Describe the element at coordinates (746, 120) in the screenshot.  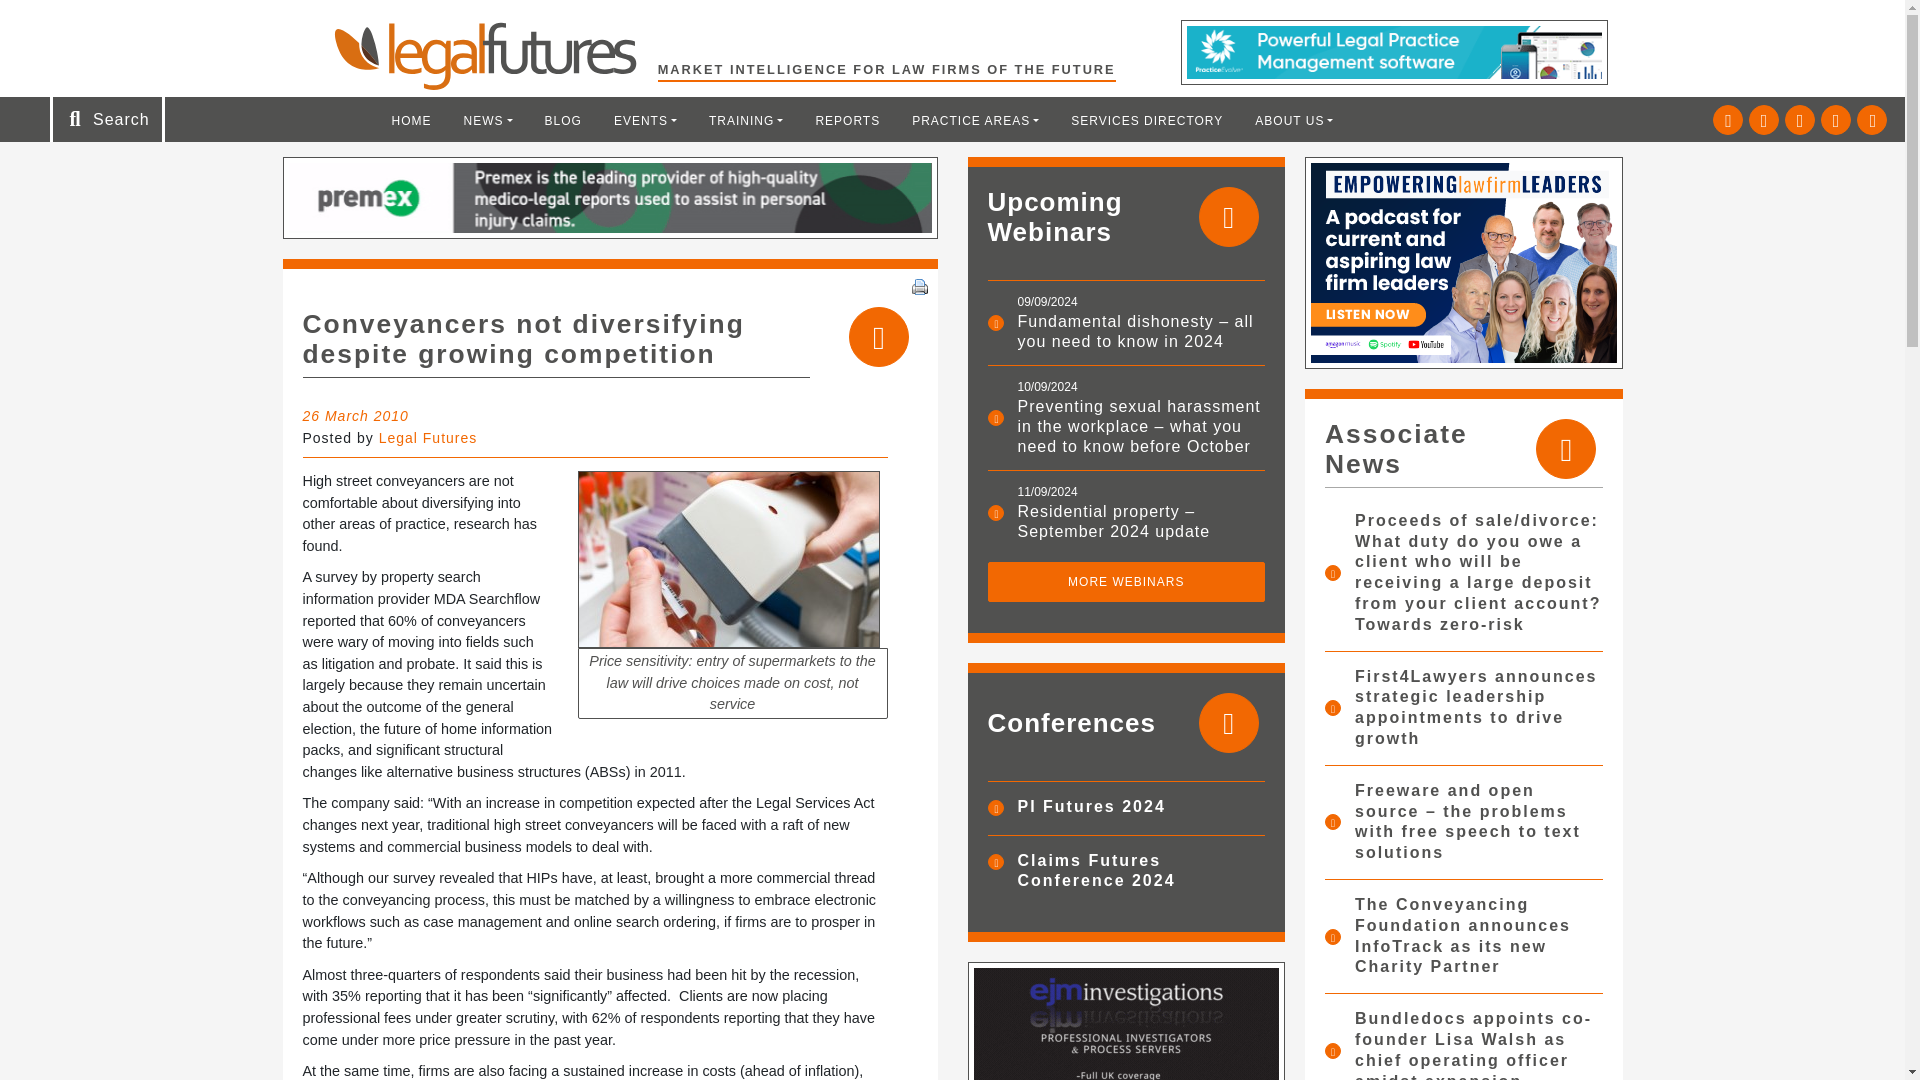
I see `training` at that location.